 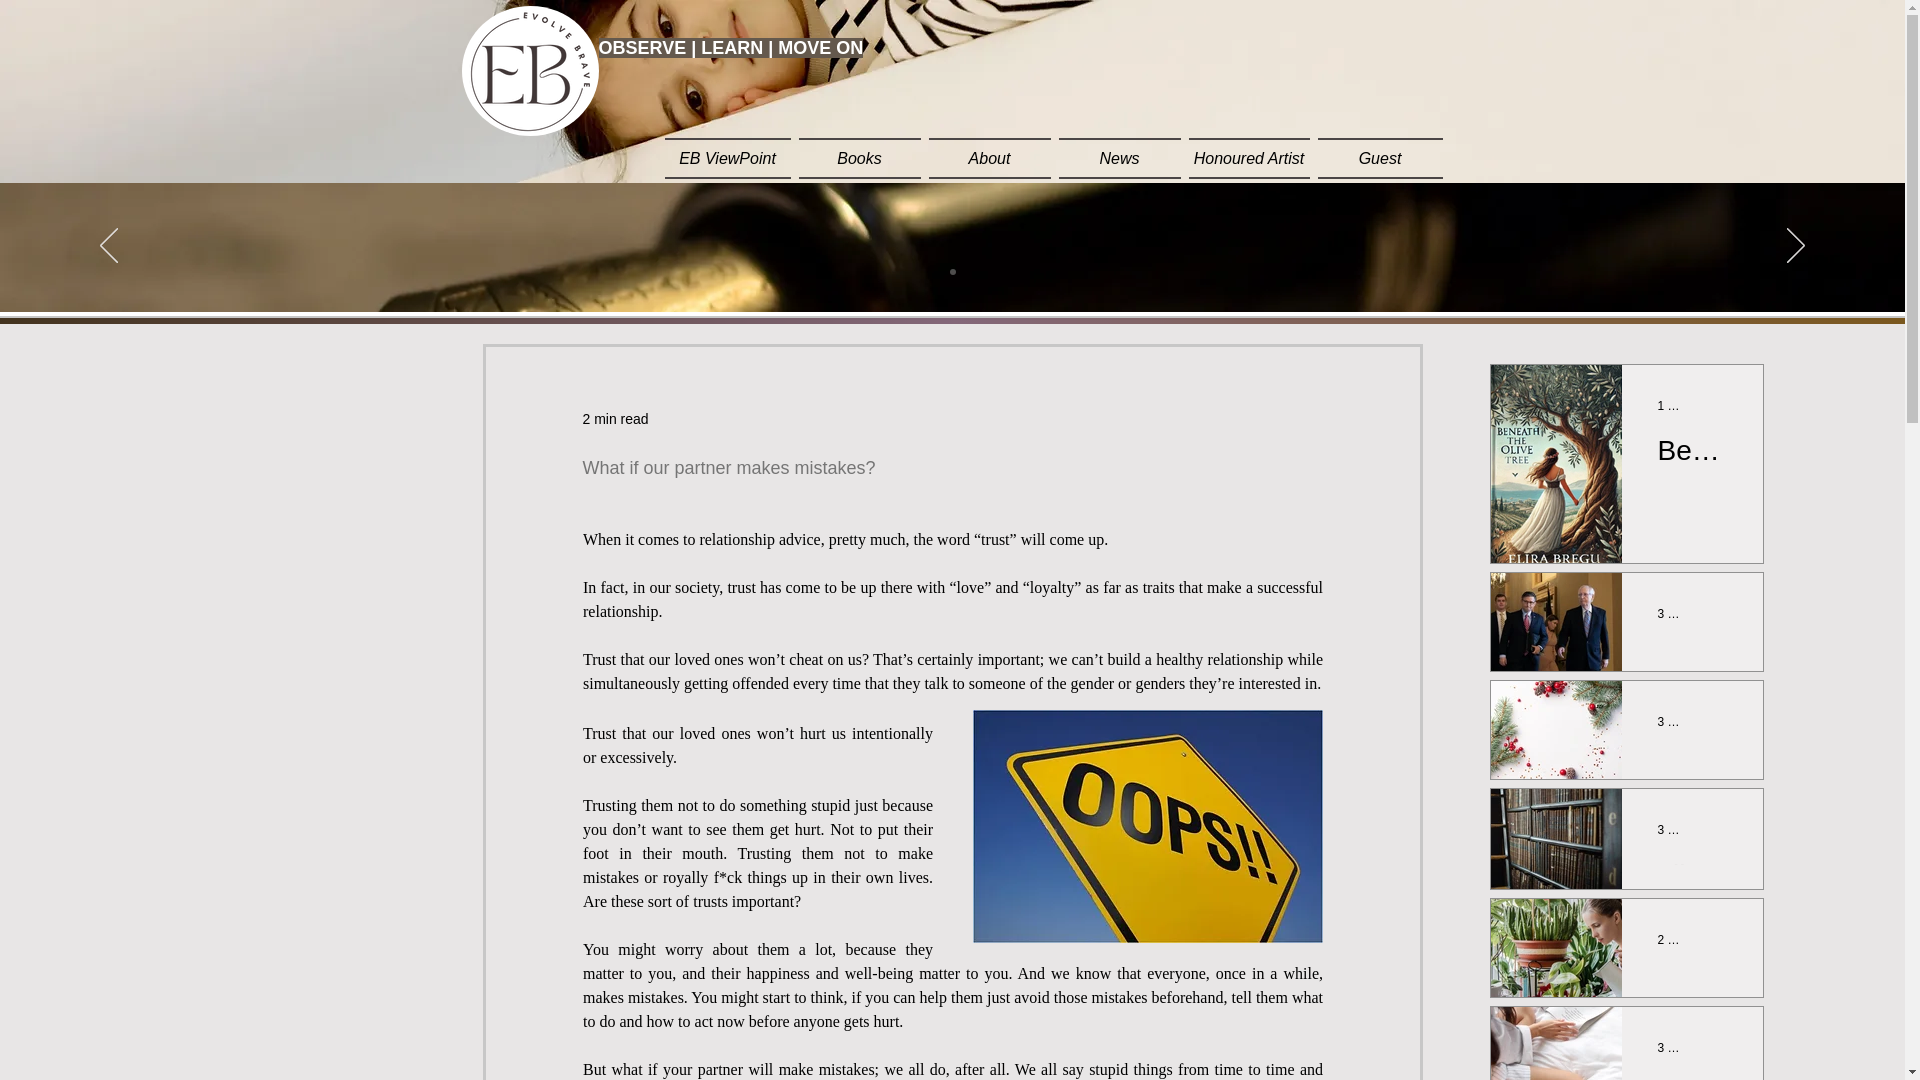 What do you see at coordinates (729, 158) in the screenshot?
I see `EB ViewPoint` at bounding box center [729, 158].